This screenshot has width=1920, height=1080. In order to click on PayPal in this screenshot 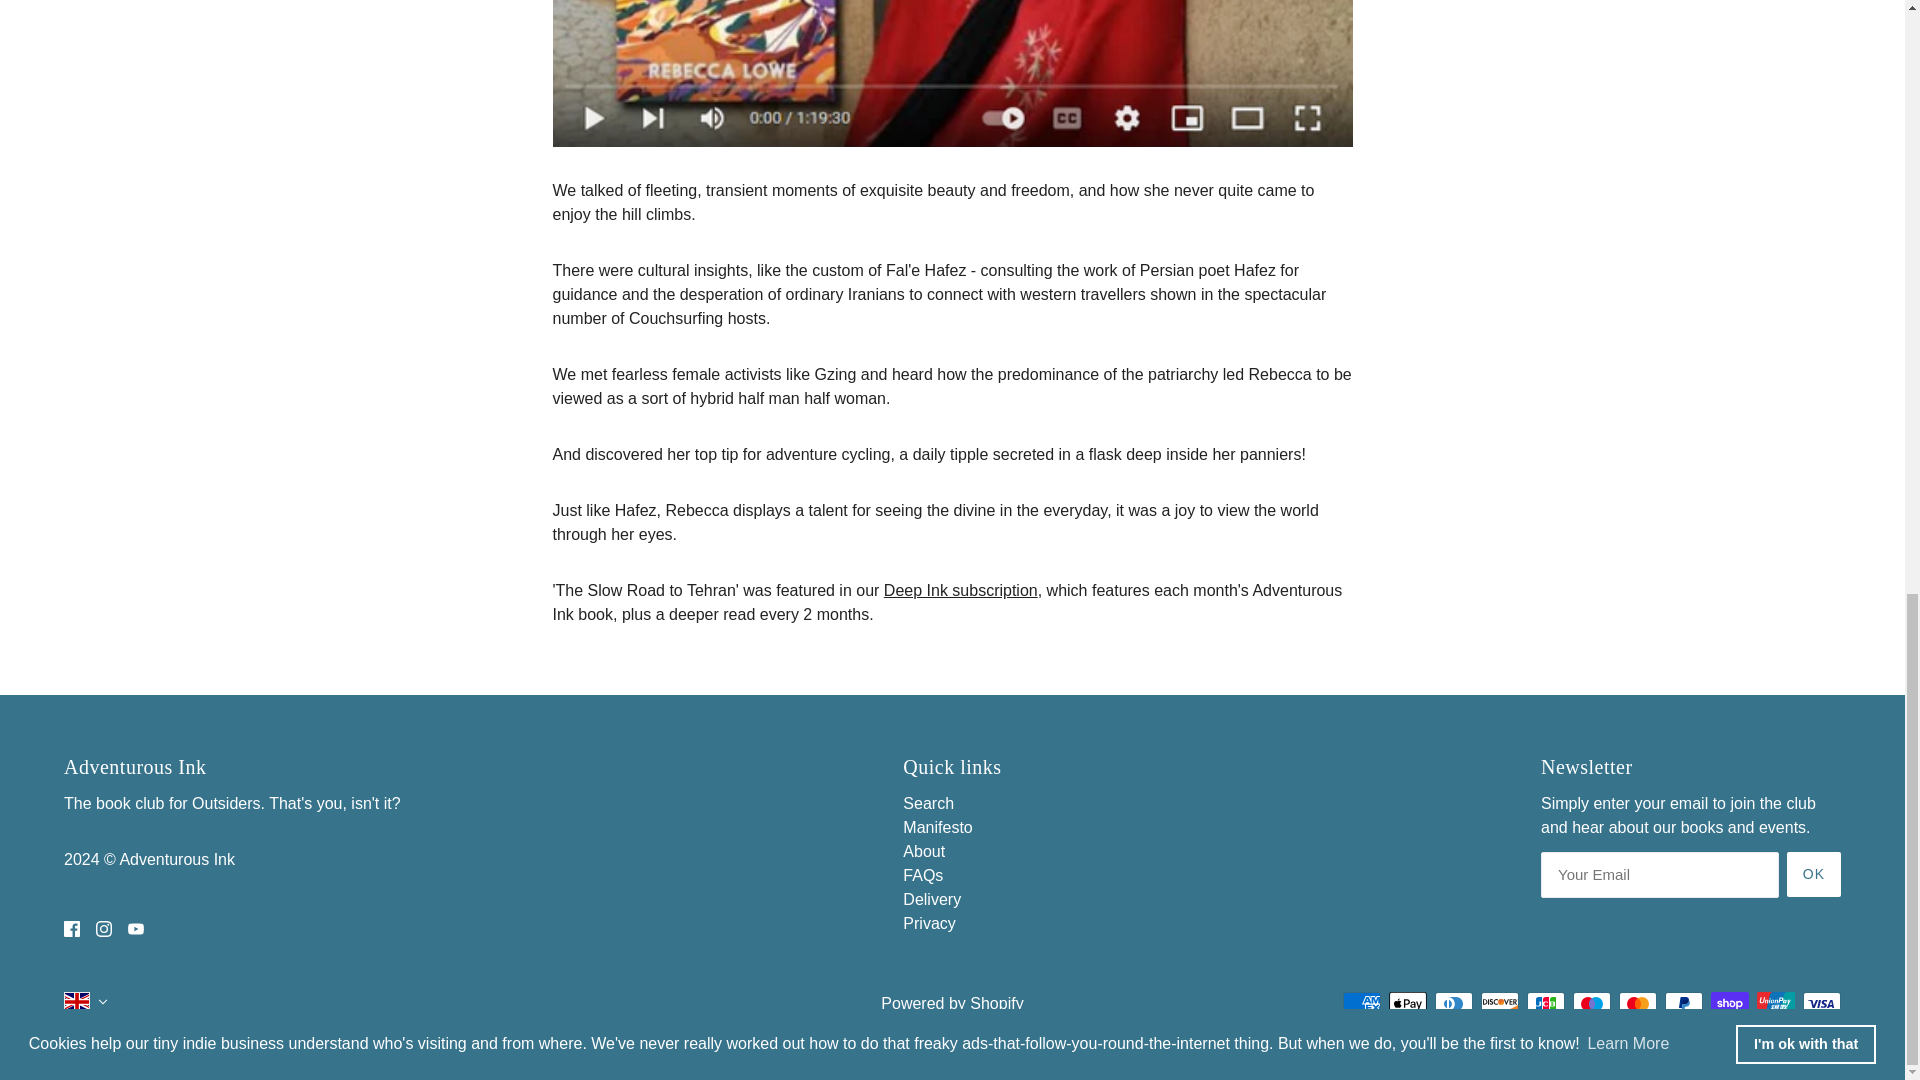, I will do `click(1684, 1004)`.